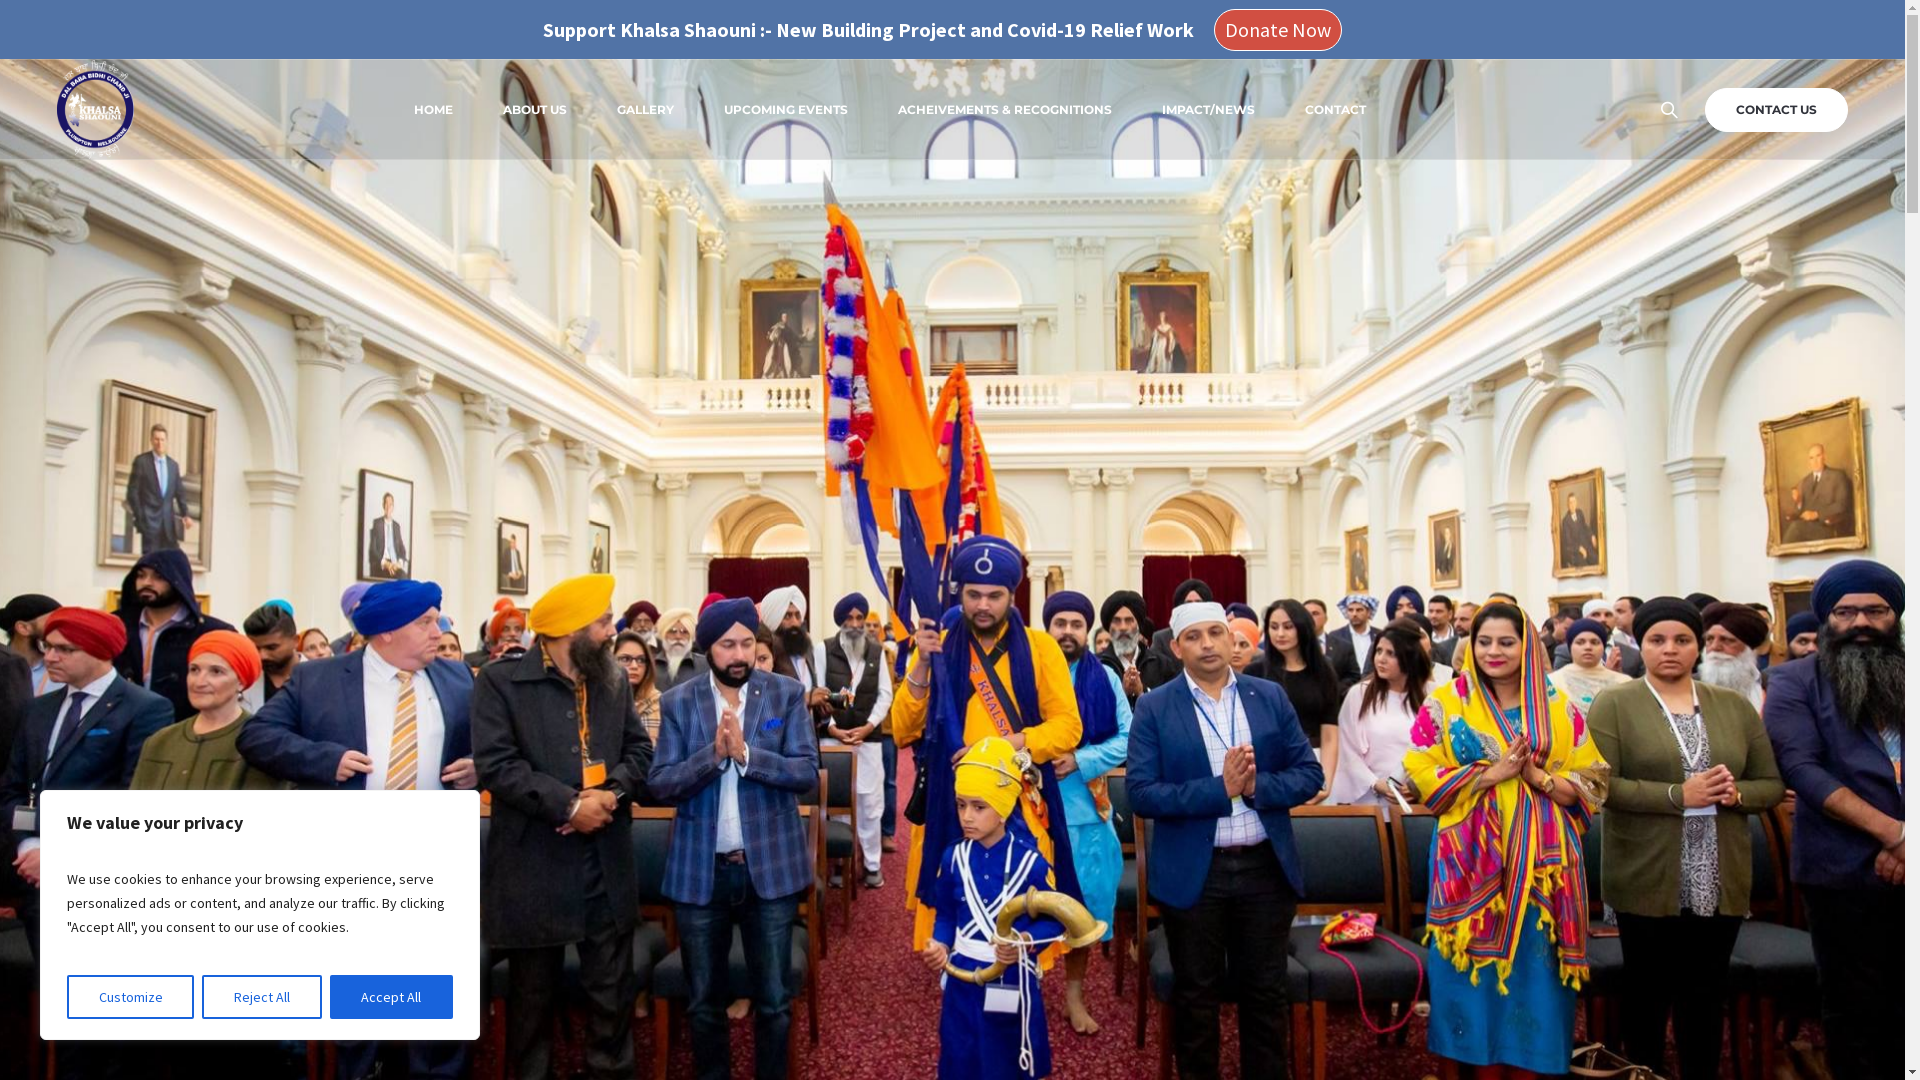 The image size is (1920, 1080). Describe the element at coordinates (1776, 110) in the screenshot. I see `CONTACT US` at that location.